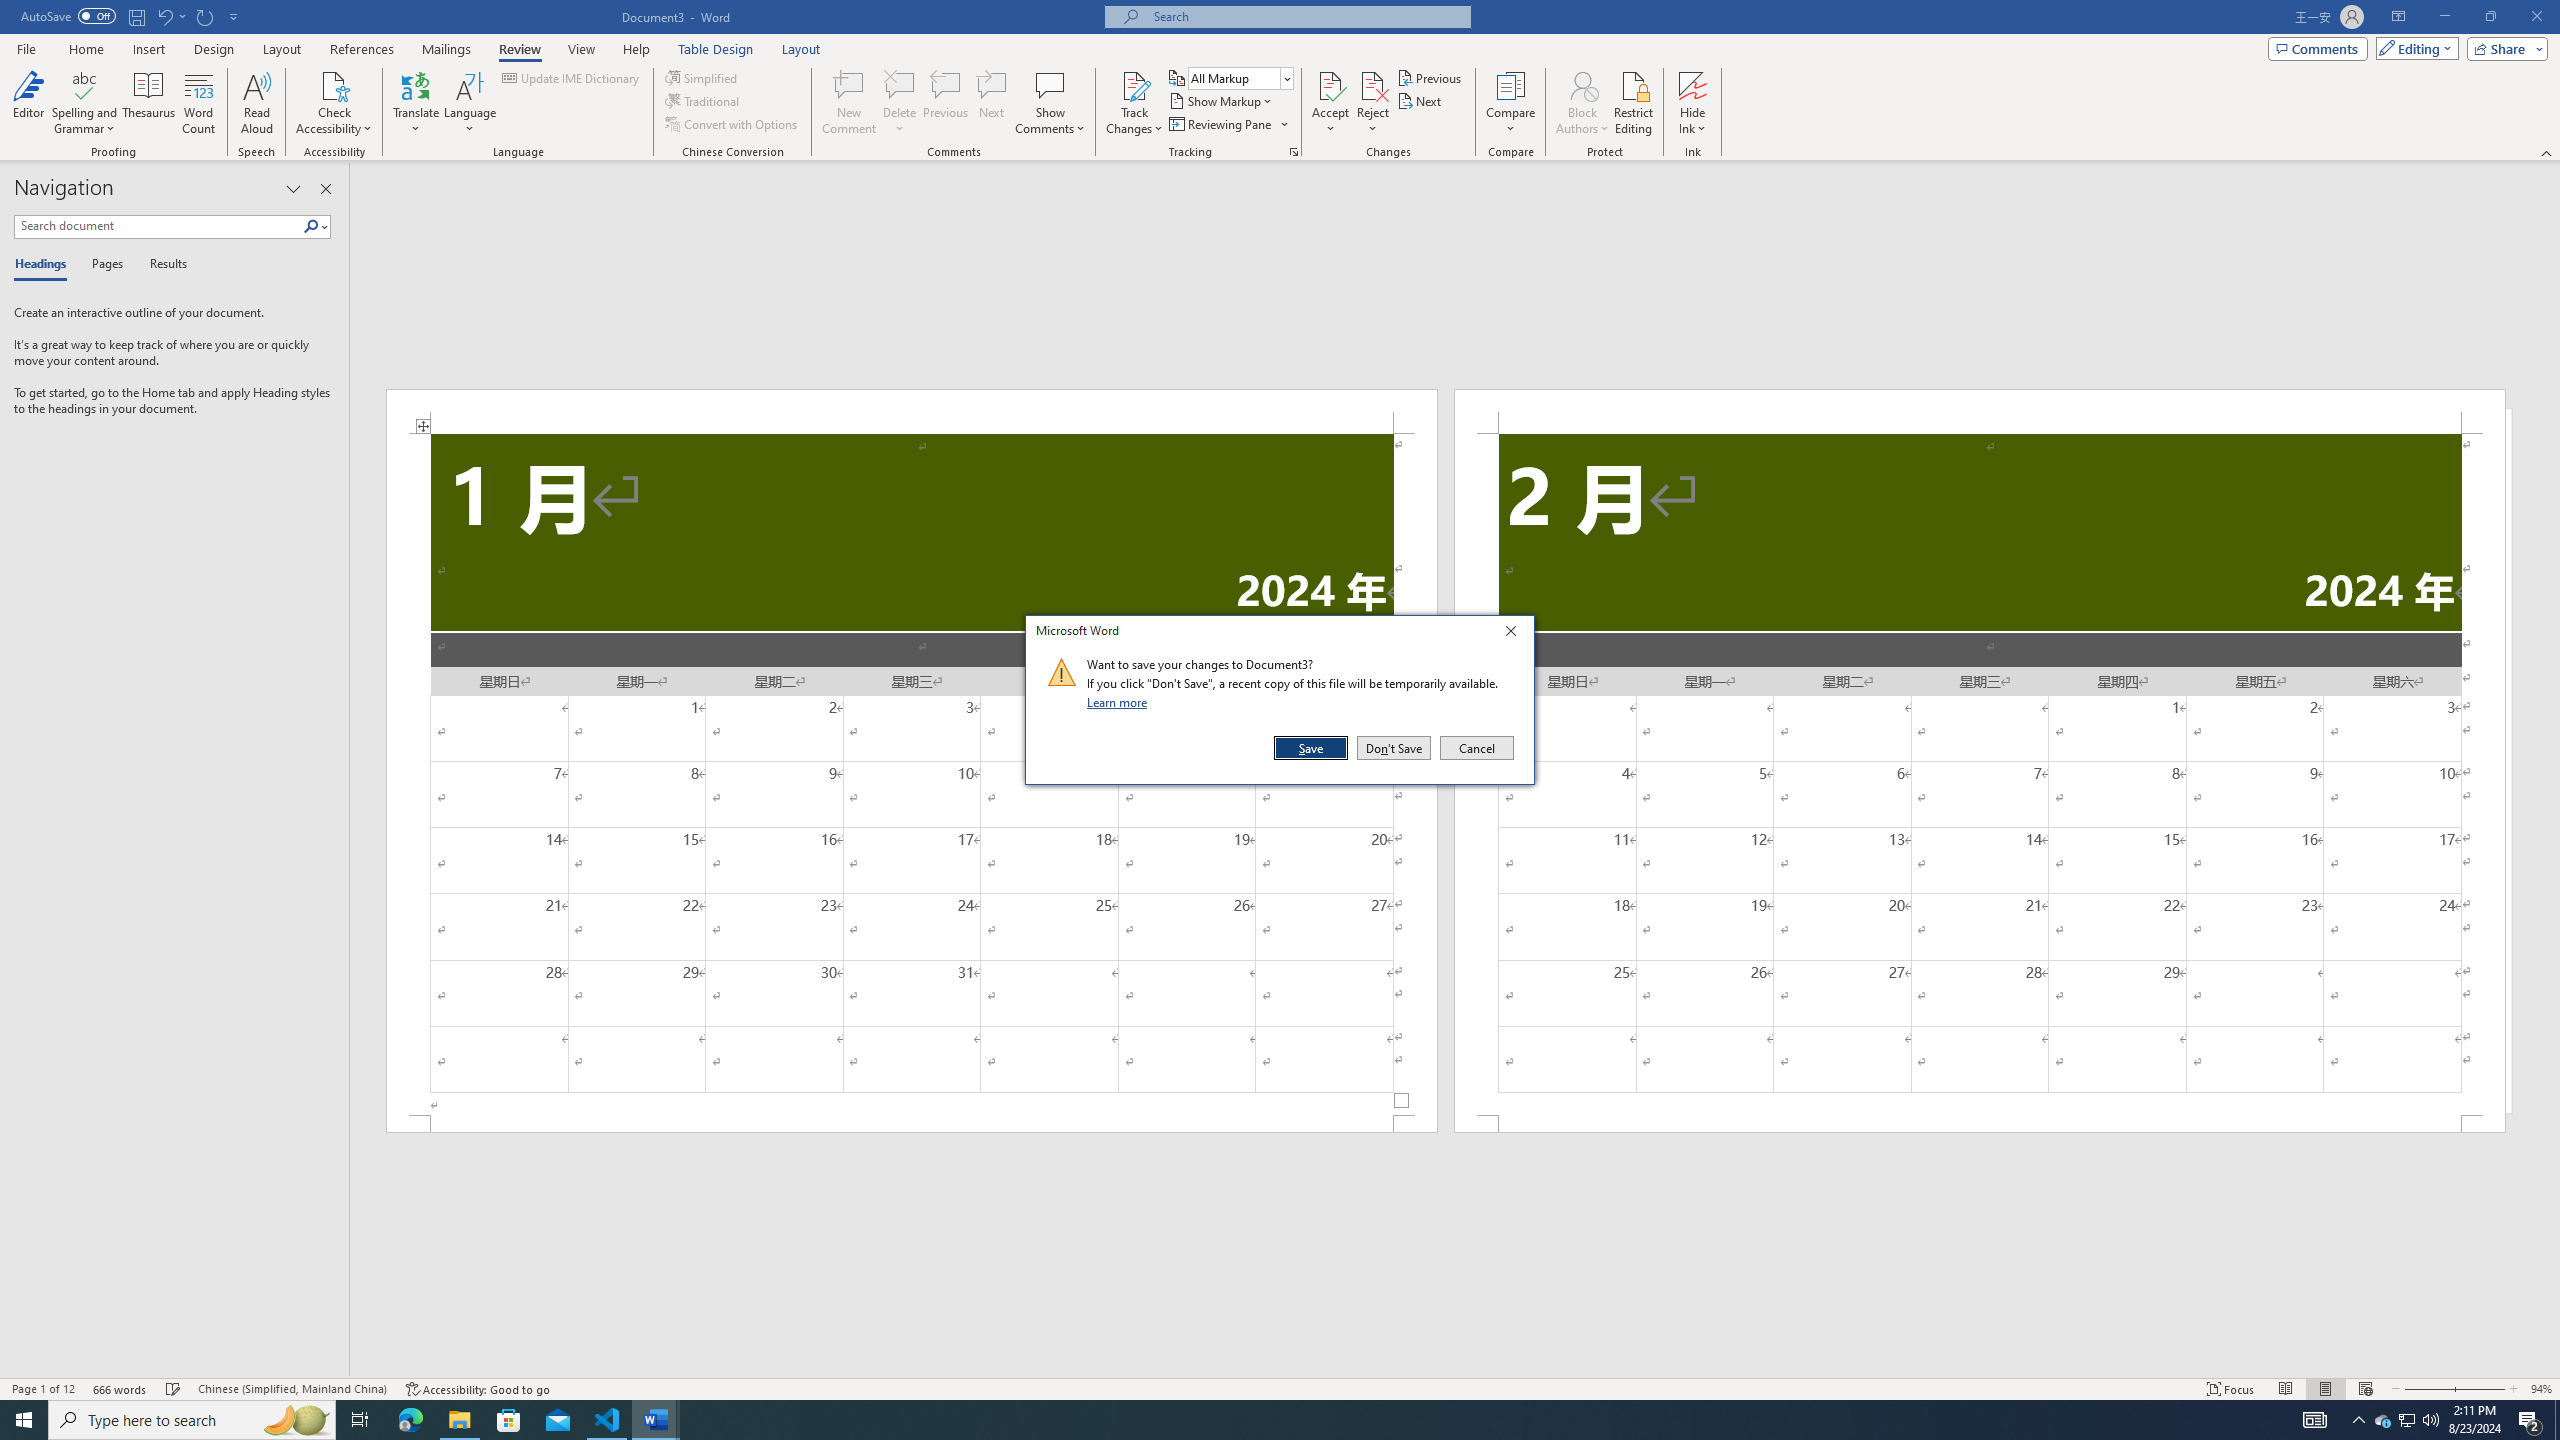 The width and height of the screenshot is (2560, 1440). What do you see at coordinates (1475, 748) in the screenshot?
I see `Cancel` at bounding box center [1475, 748].